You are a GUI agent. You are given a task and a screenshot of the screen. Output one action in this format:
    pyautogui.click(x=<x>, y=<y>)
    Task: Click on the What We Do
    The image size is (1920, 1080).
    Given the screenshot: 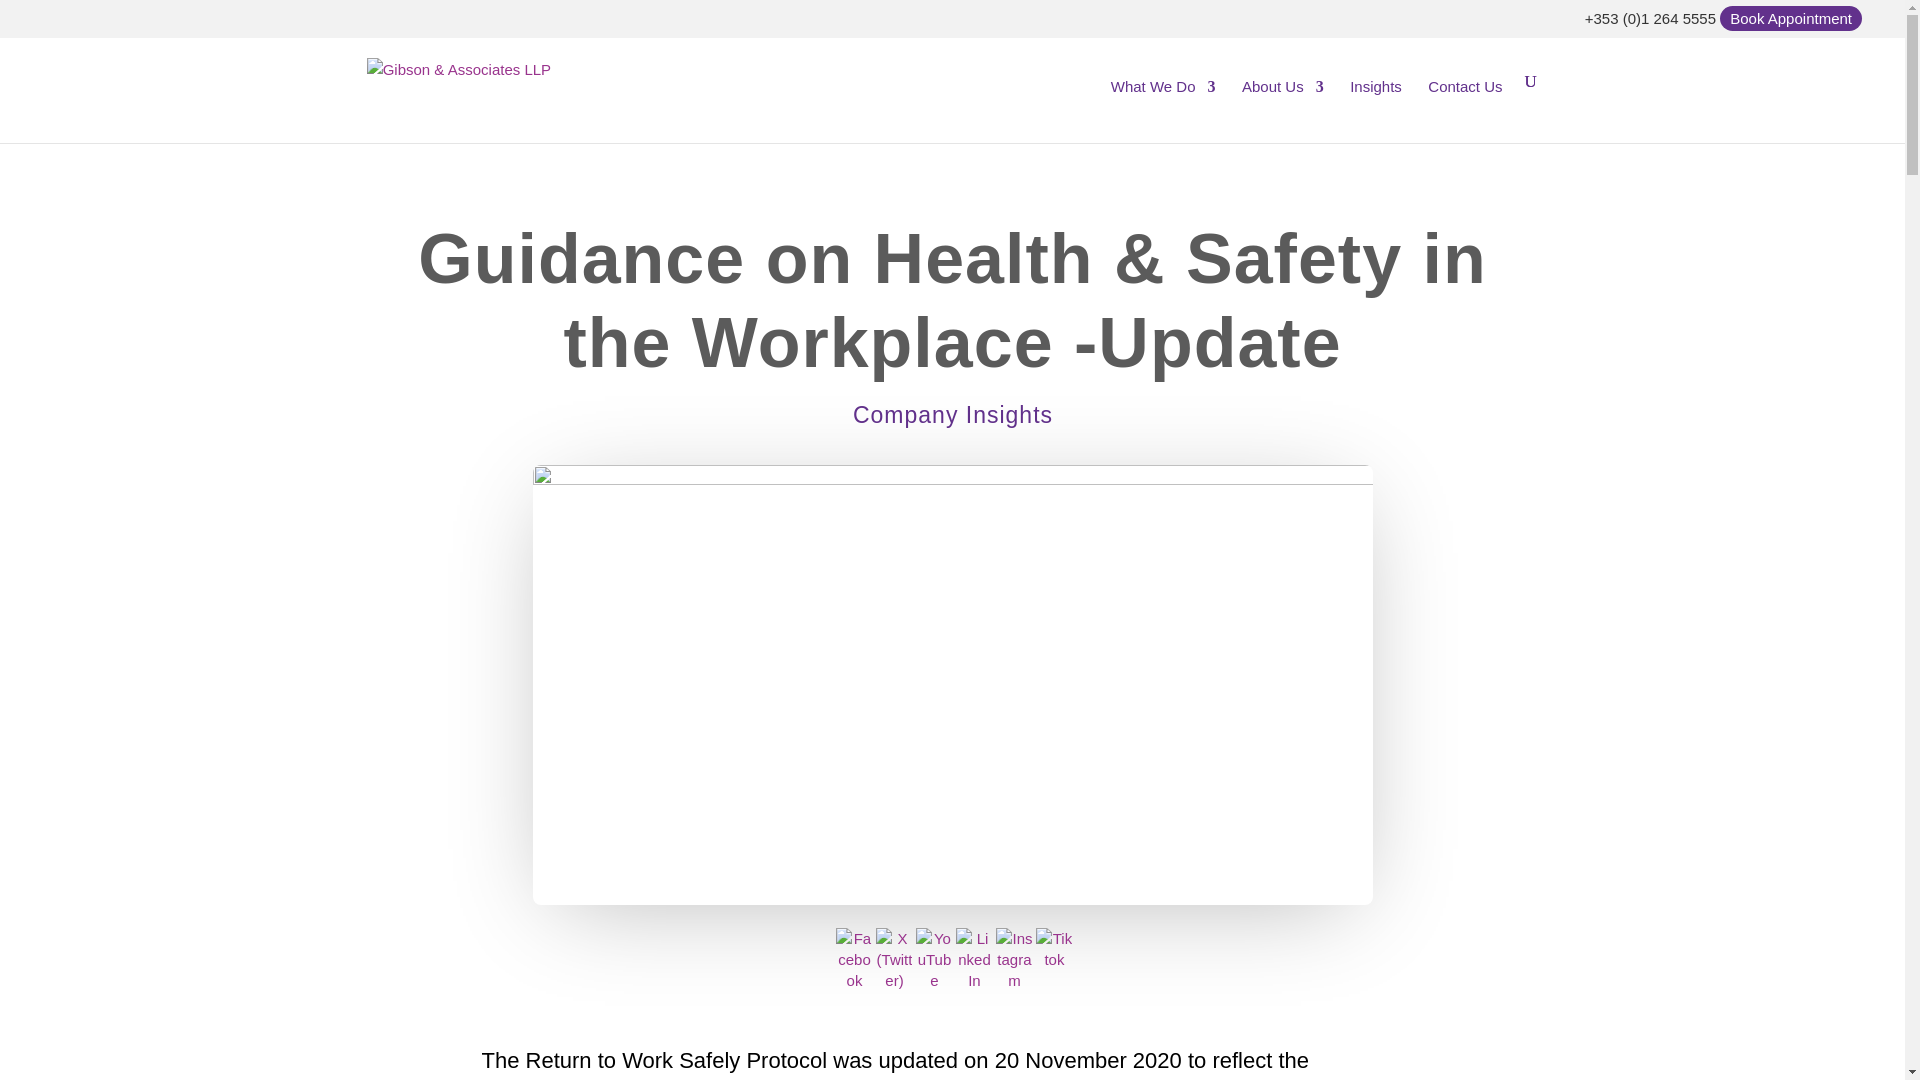 What is the action you would take?
    pyautogui.click(x=1163, y=102)
    